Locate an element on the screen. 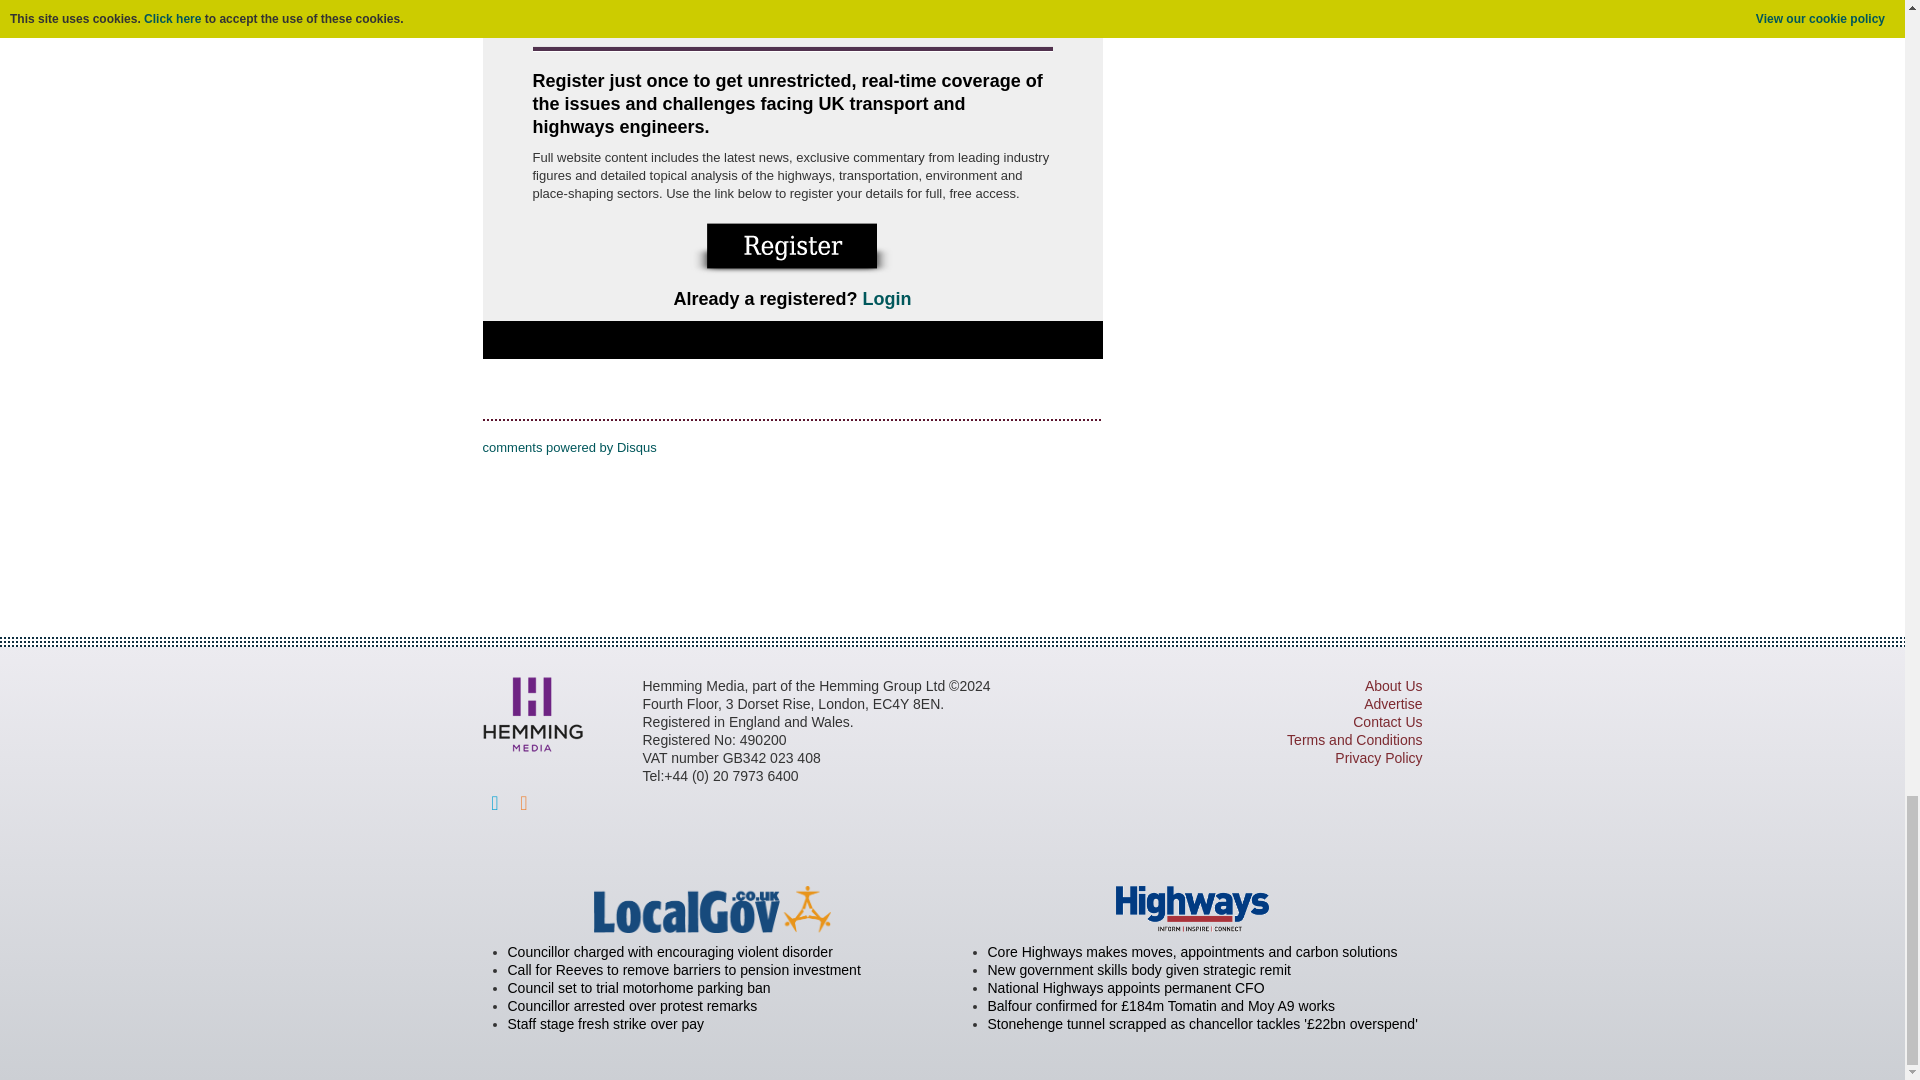  Login is located at coordinates (887, 298).